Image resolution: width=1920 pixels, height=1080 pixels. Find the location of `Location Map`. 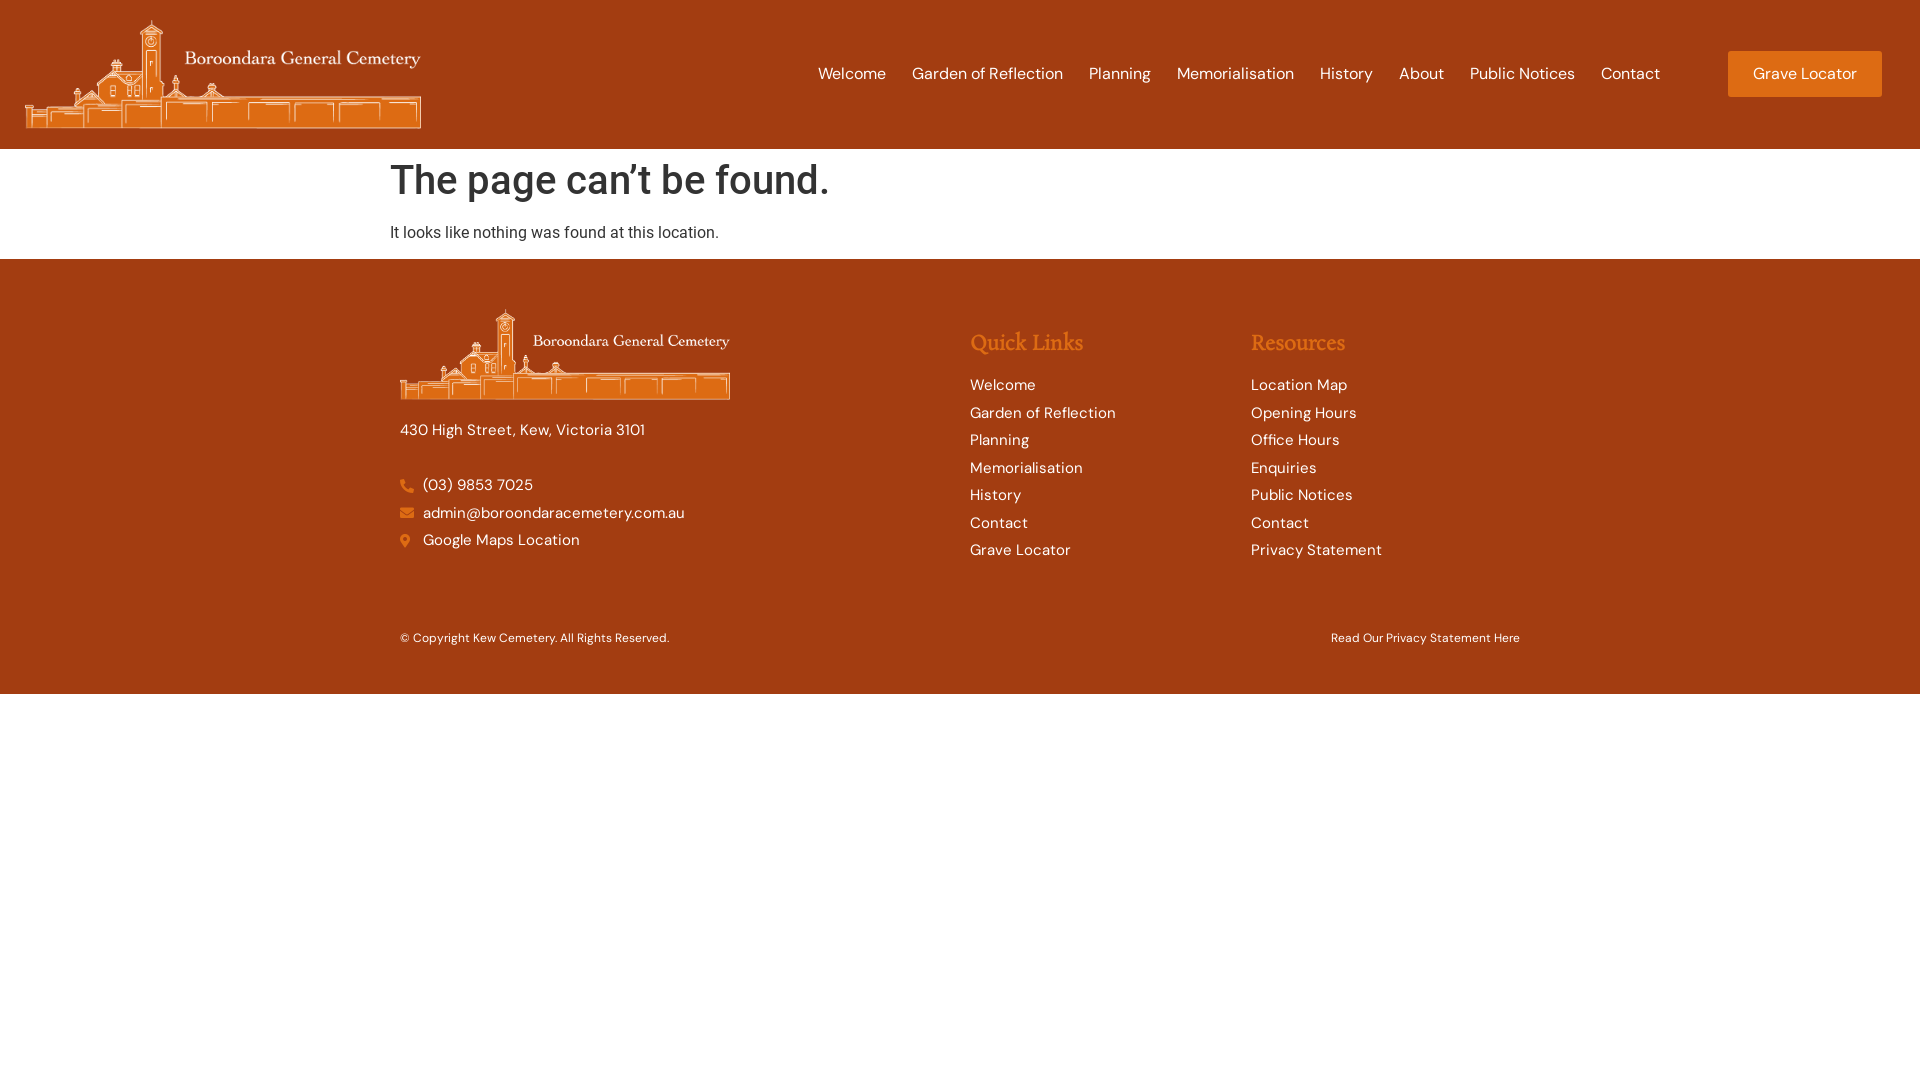

Location Map is located at coordinates (1384, 385).